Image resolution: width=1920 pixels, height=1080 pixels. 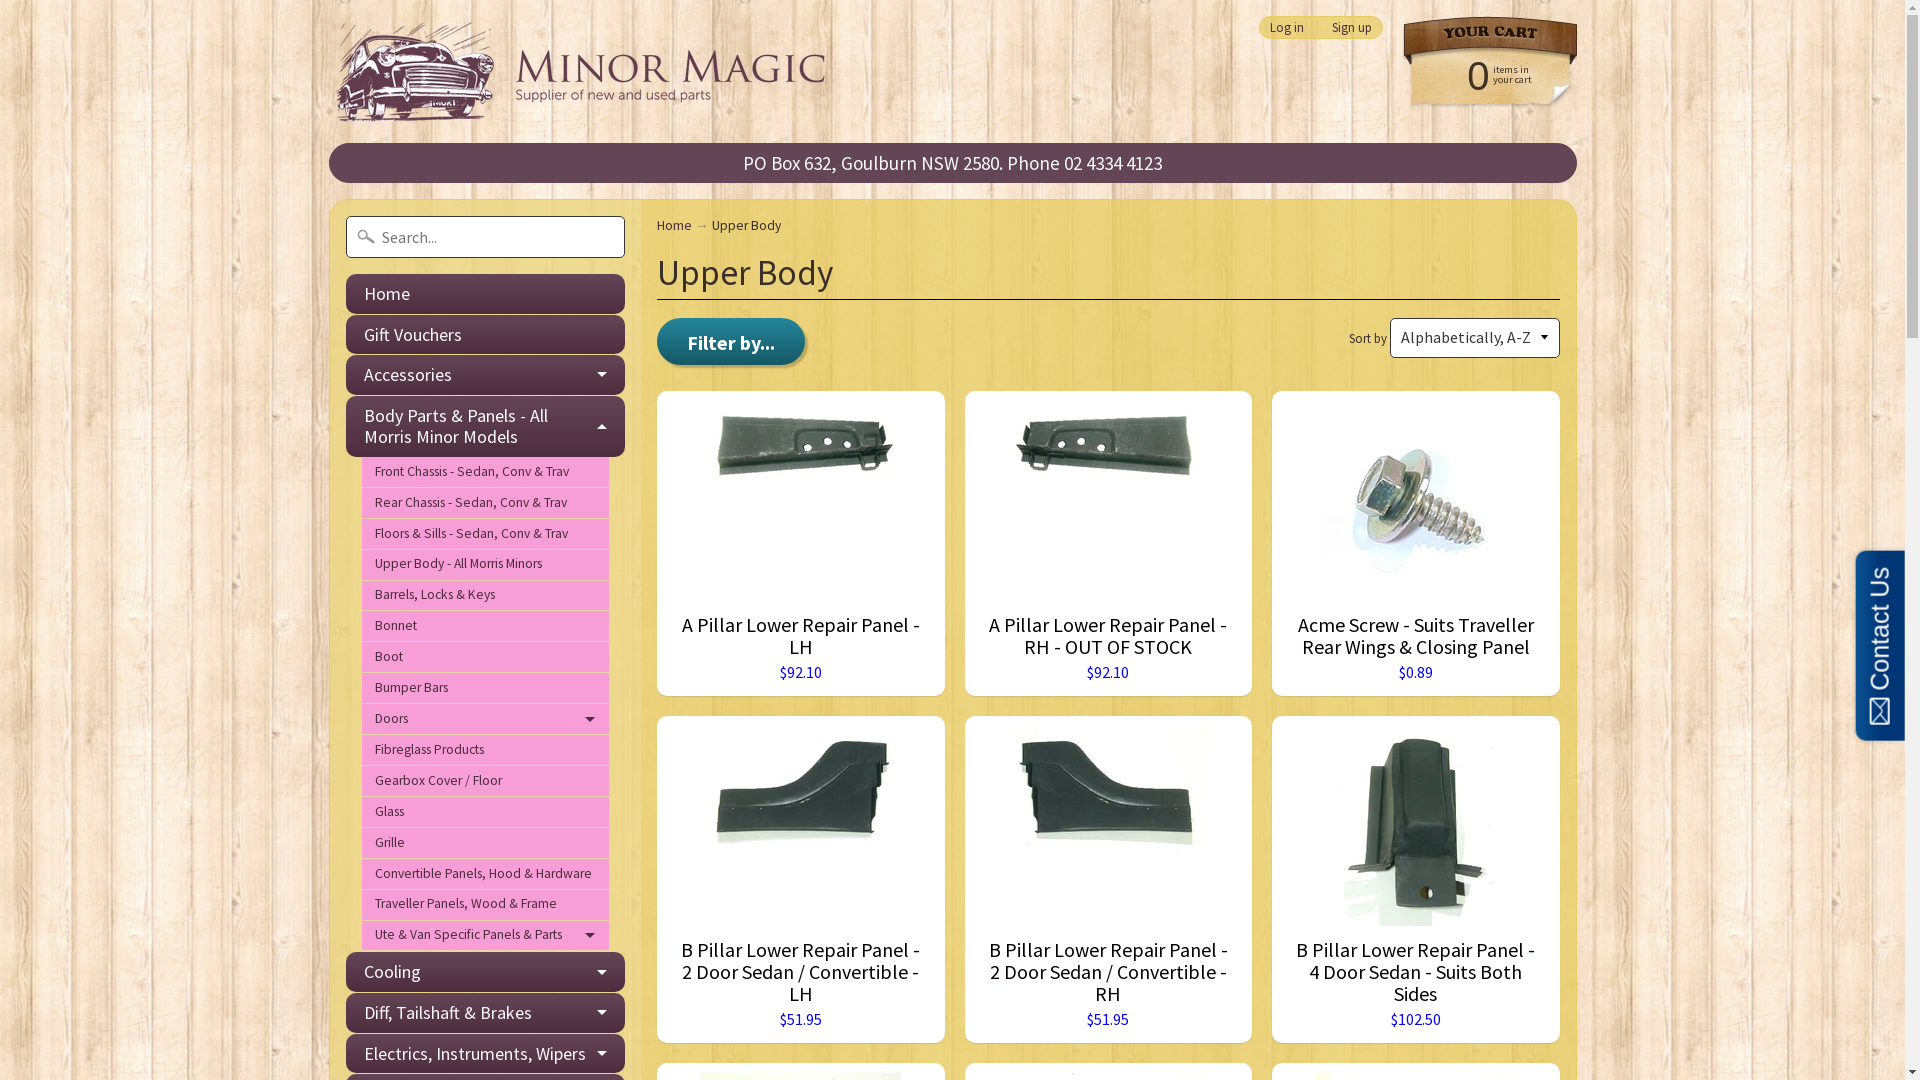 I want to click on Cooling, so click(x=486, y=972).